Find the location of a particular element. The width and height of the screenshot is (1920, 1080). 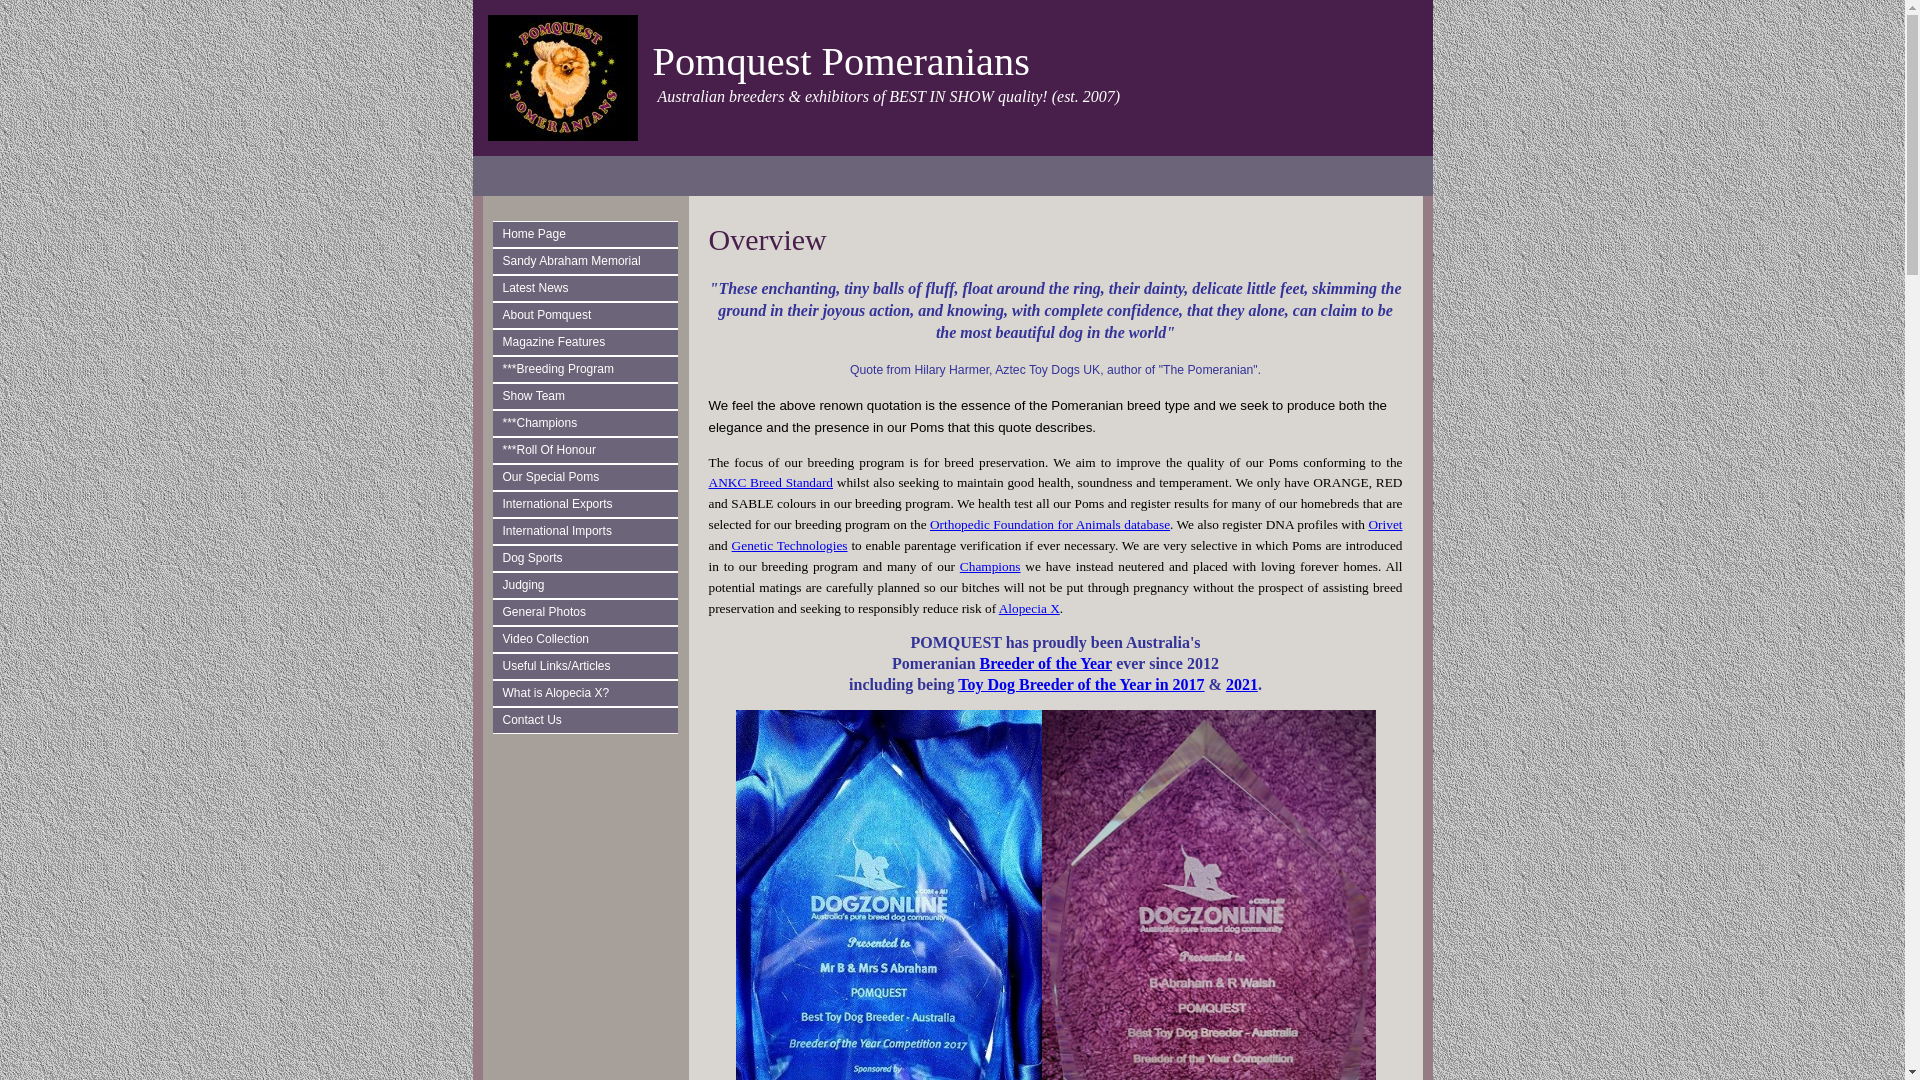

Contact Us is located at coordinates (590, 720).